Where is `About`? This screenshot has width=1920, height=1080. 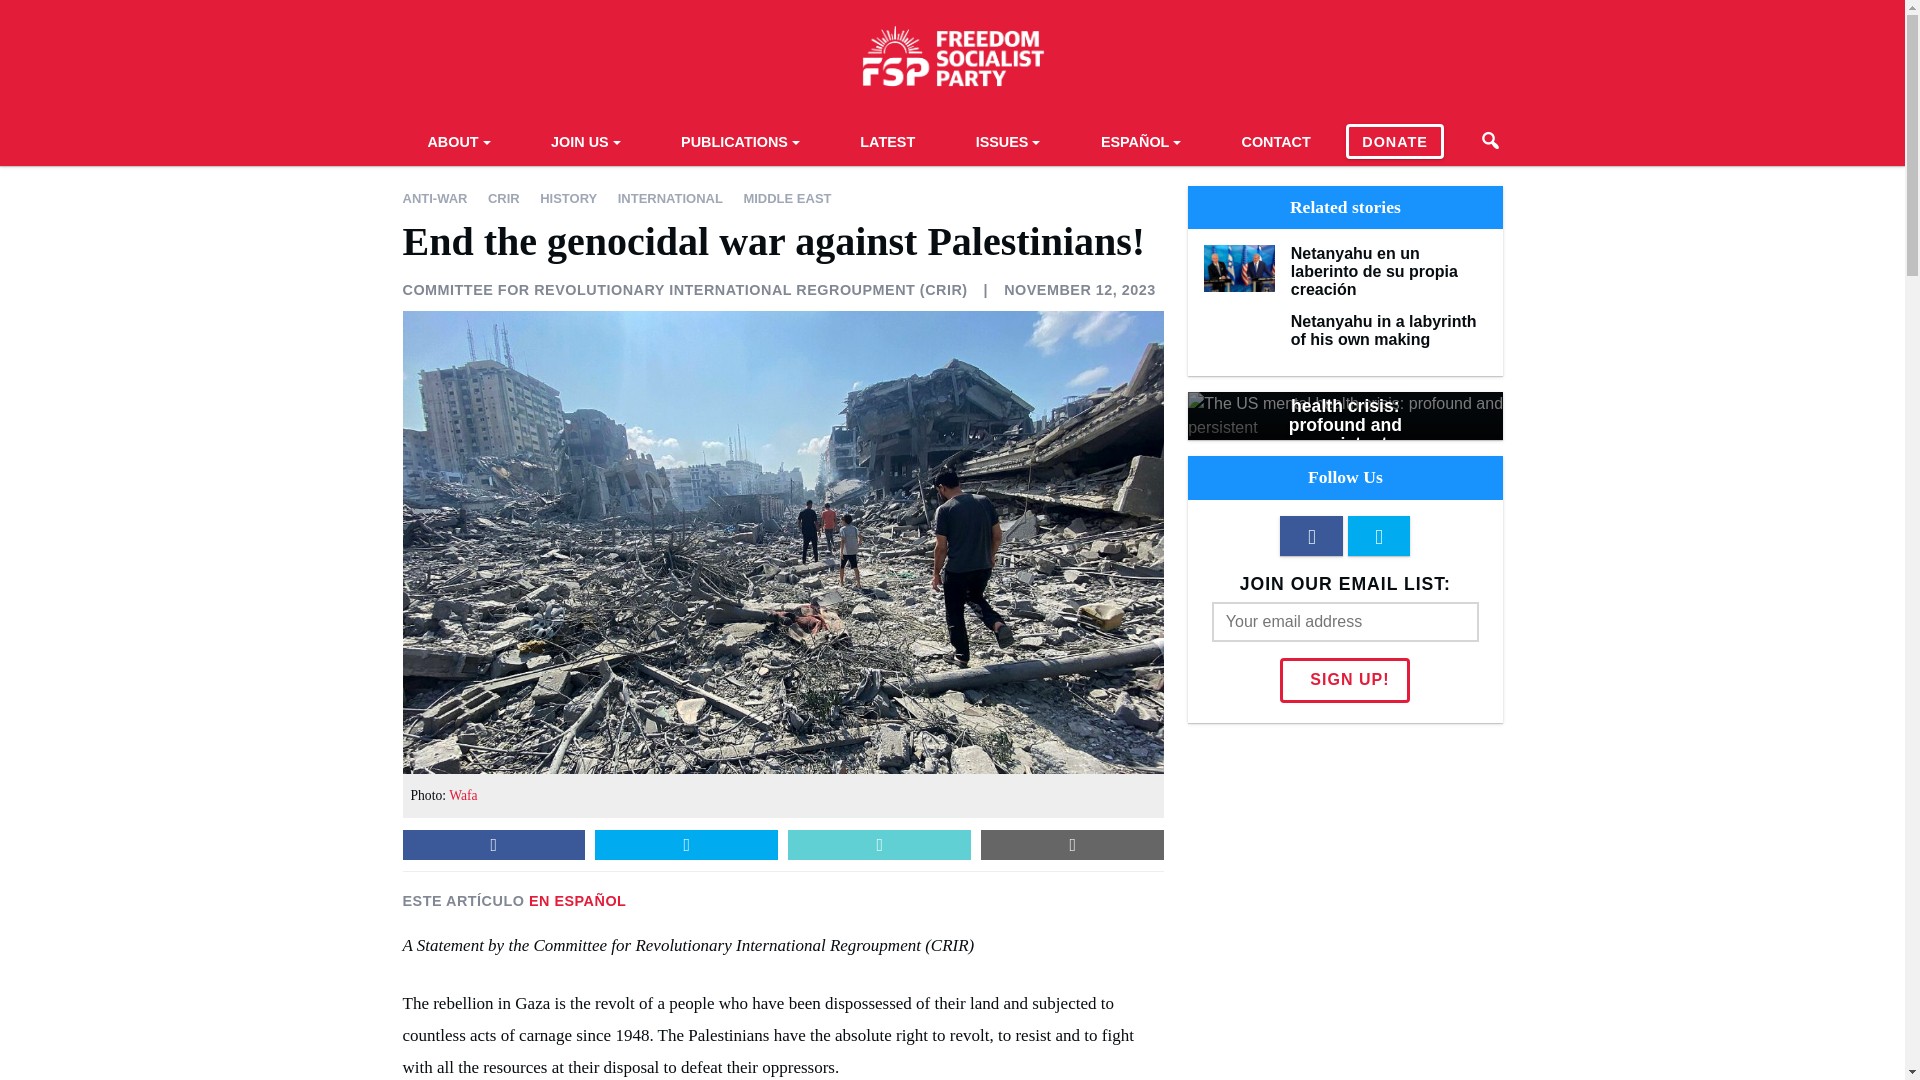
About is located at coordinates (458, 140).